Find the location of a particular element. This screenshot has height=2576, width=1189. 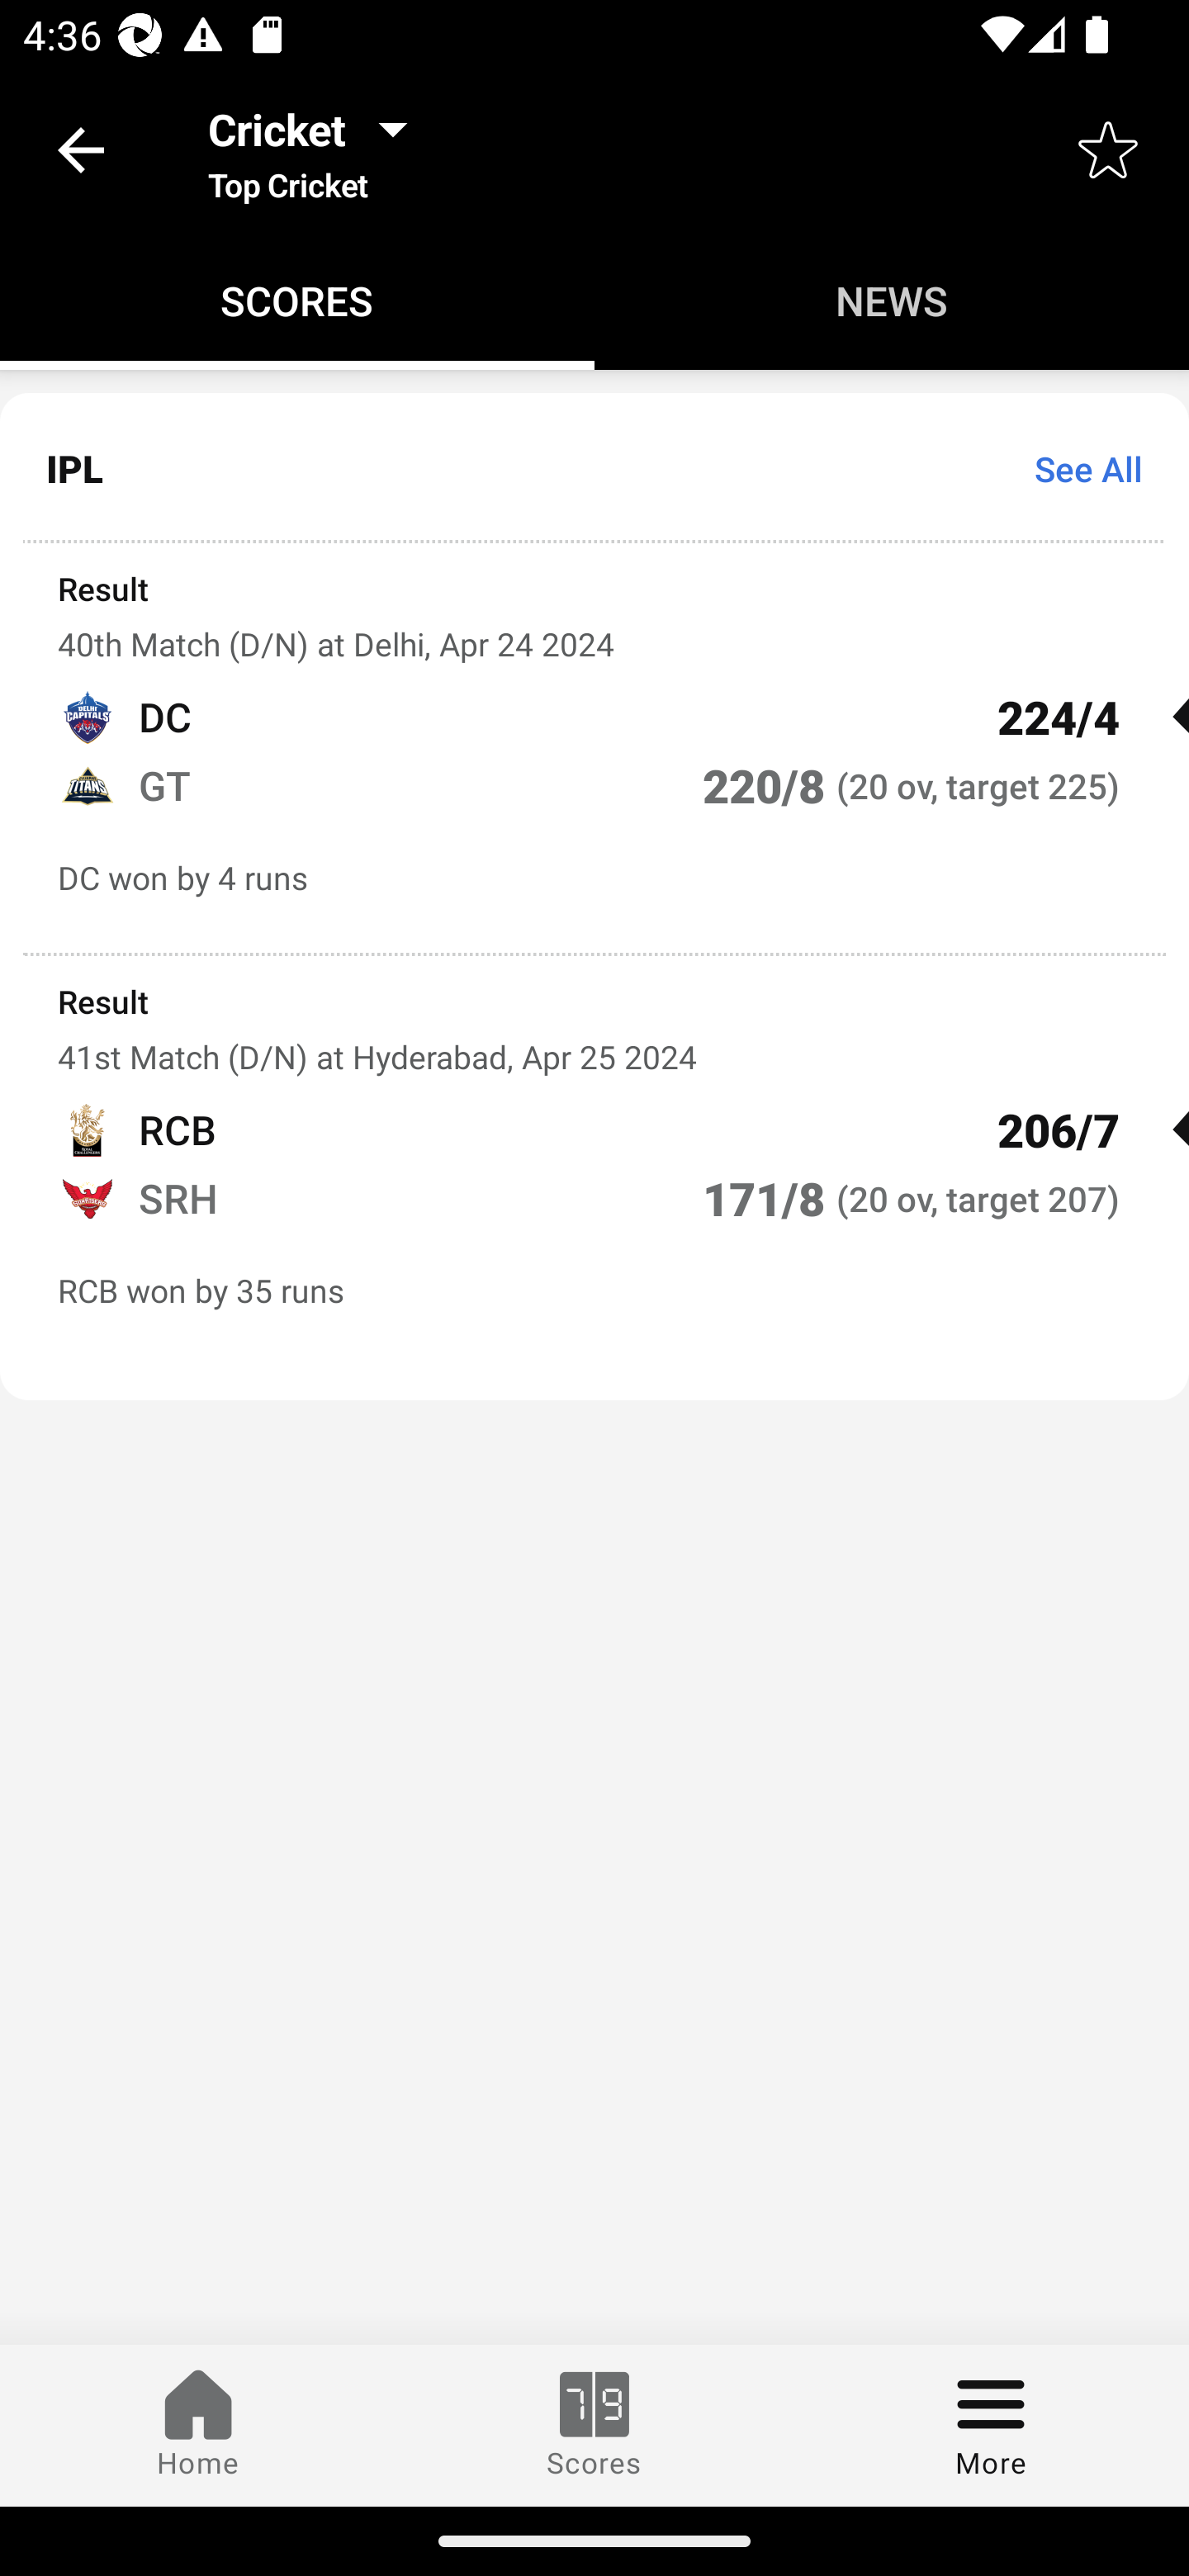

Scores is located at coordinates (594, 2425).